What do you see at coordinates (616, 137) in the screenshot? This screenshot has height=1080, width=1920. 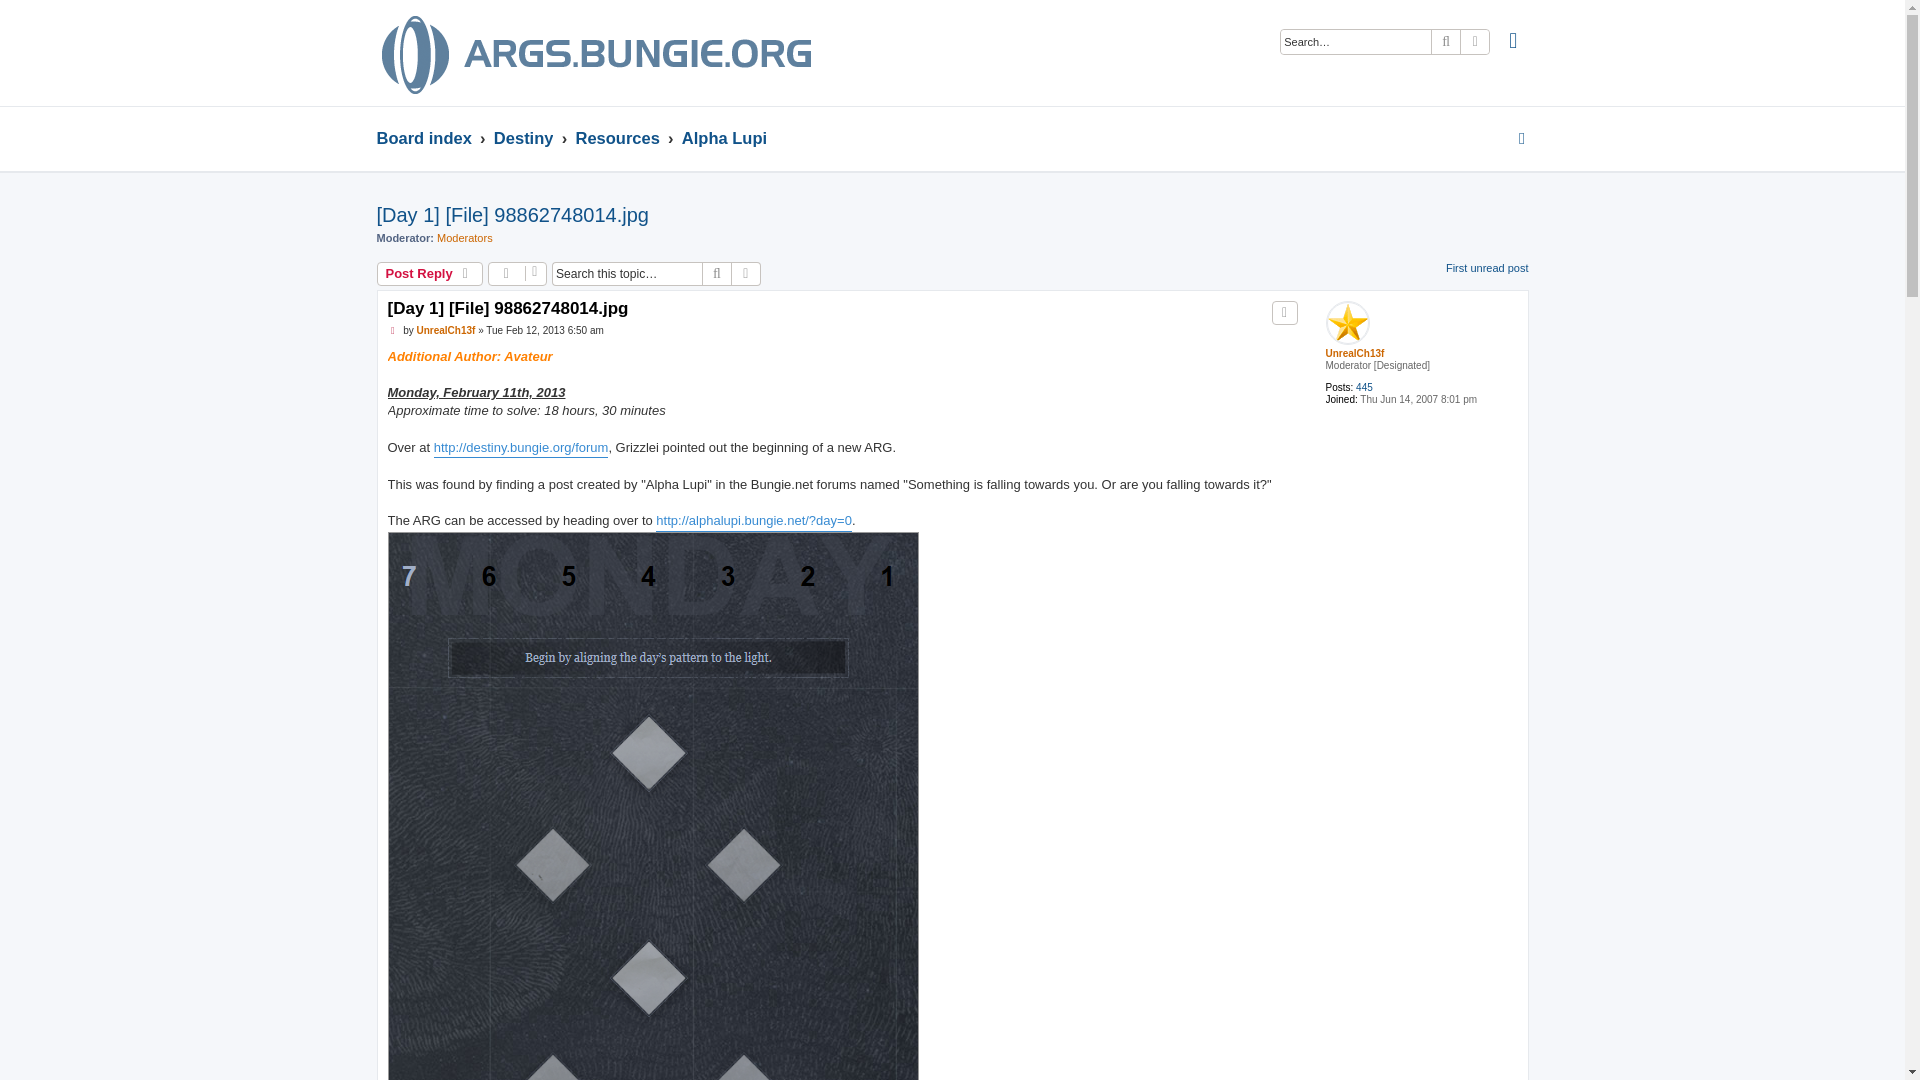 I see `Resources` at bounding box center [616, 137].